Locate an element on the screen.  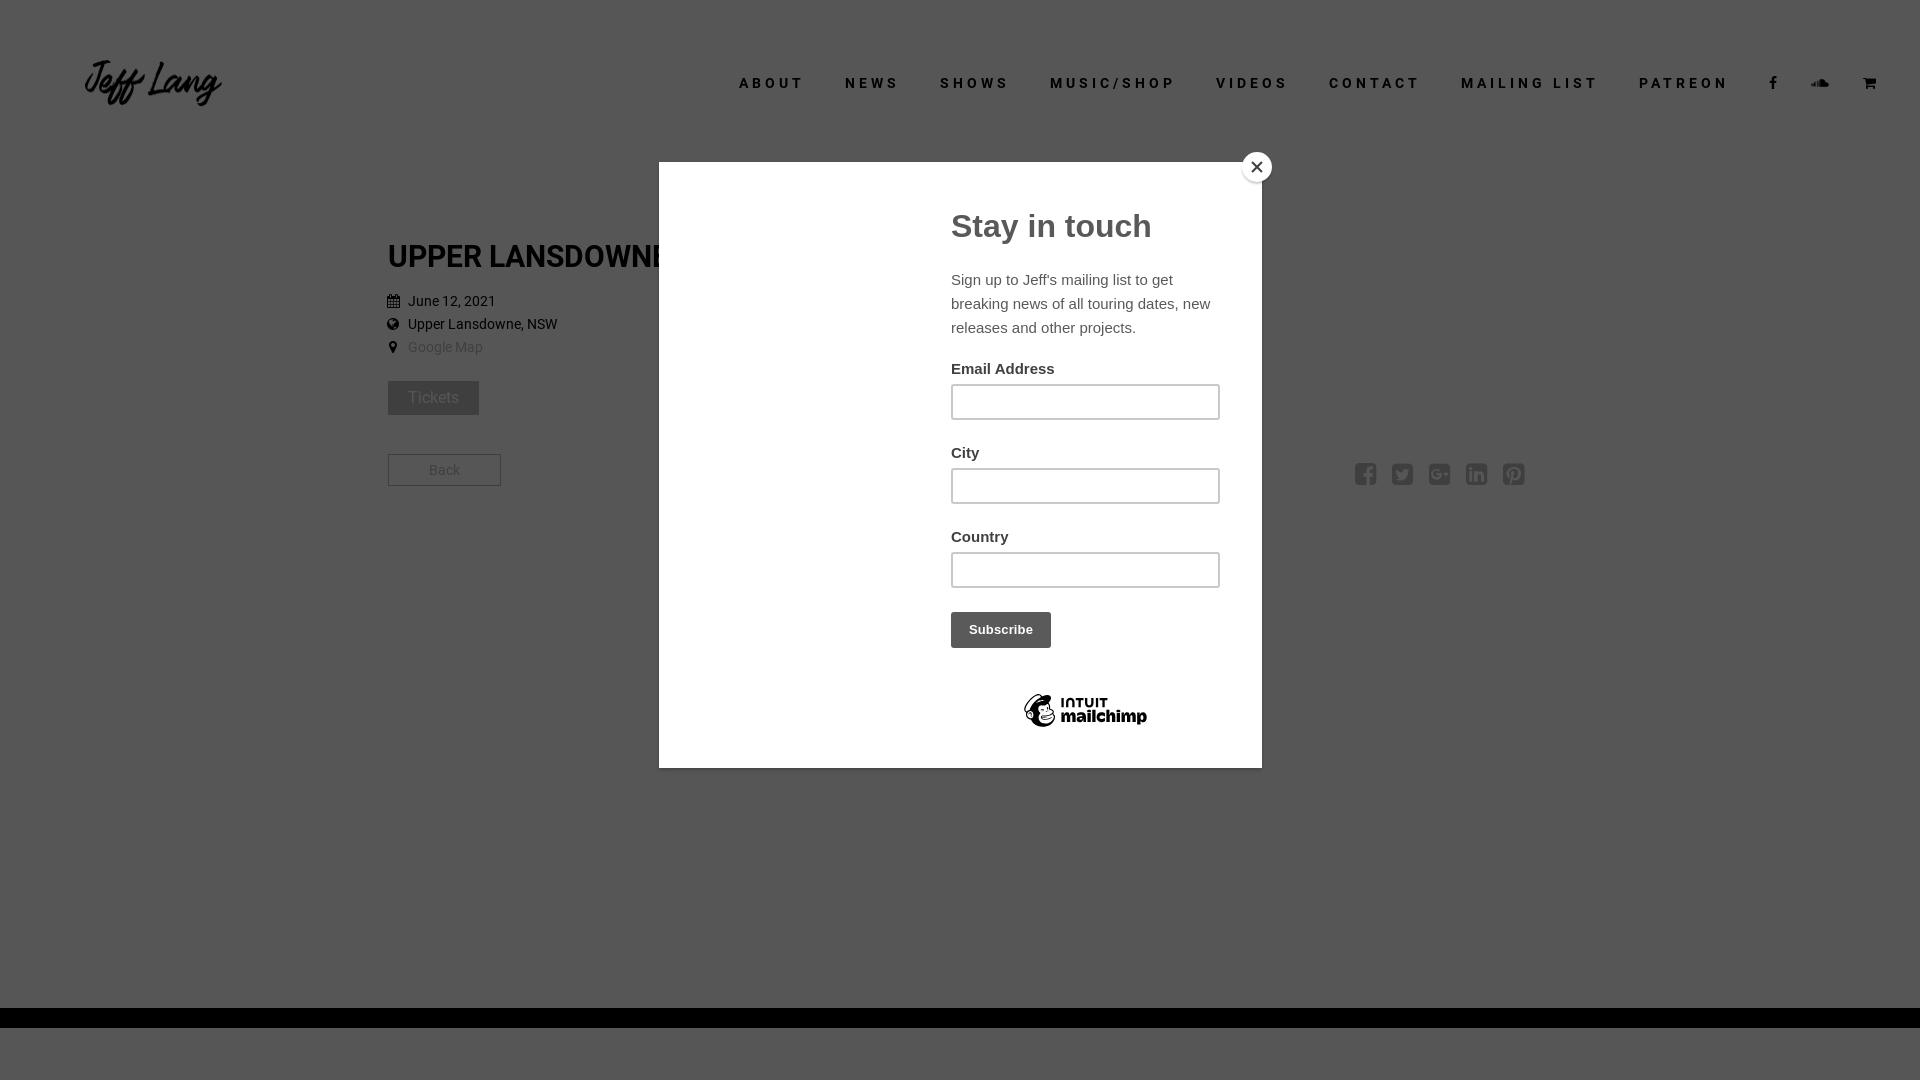
SoundCloud is located at coordinates (1822, 83).